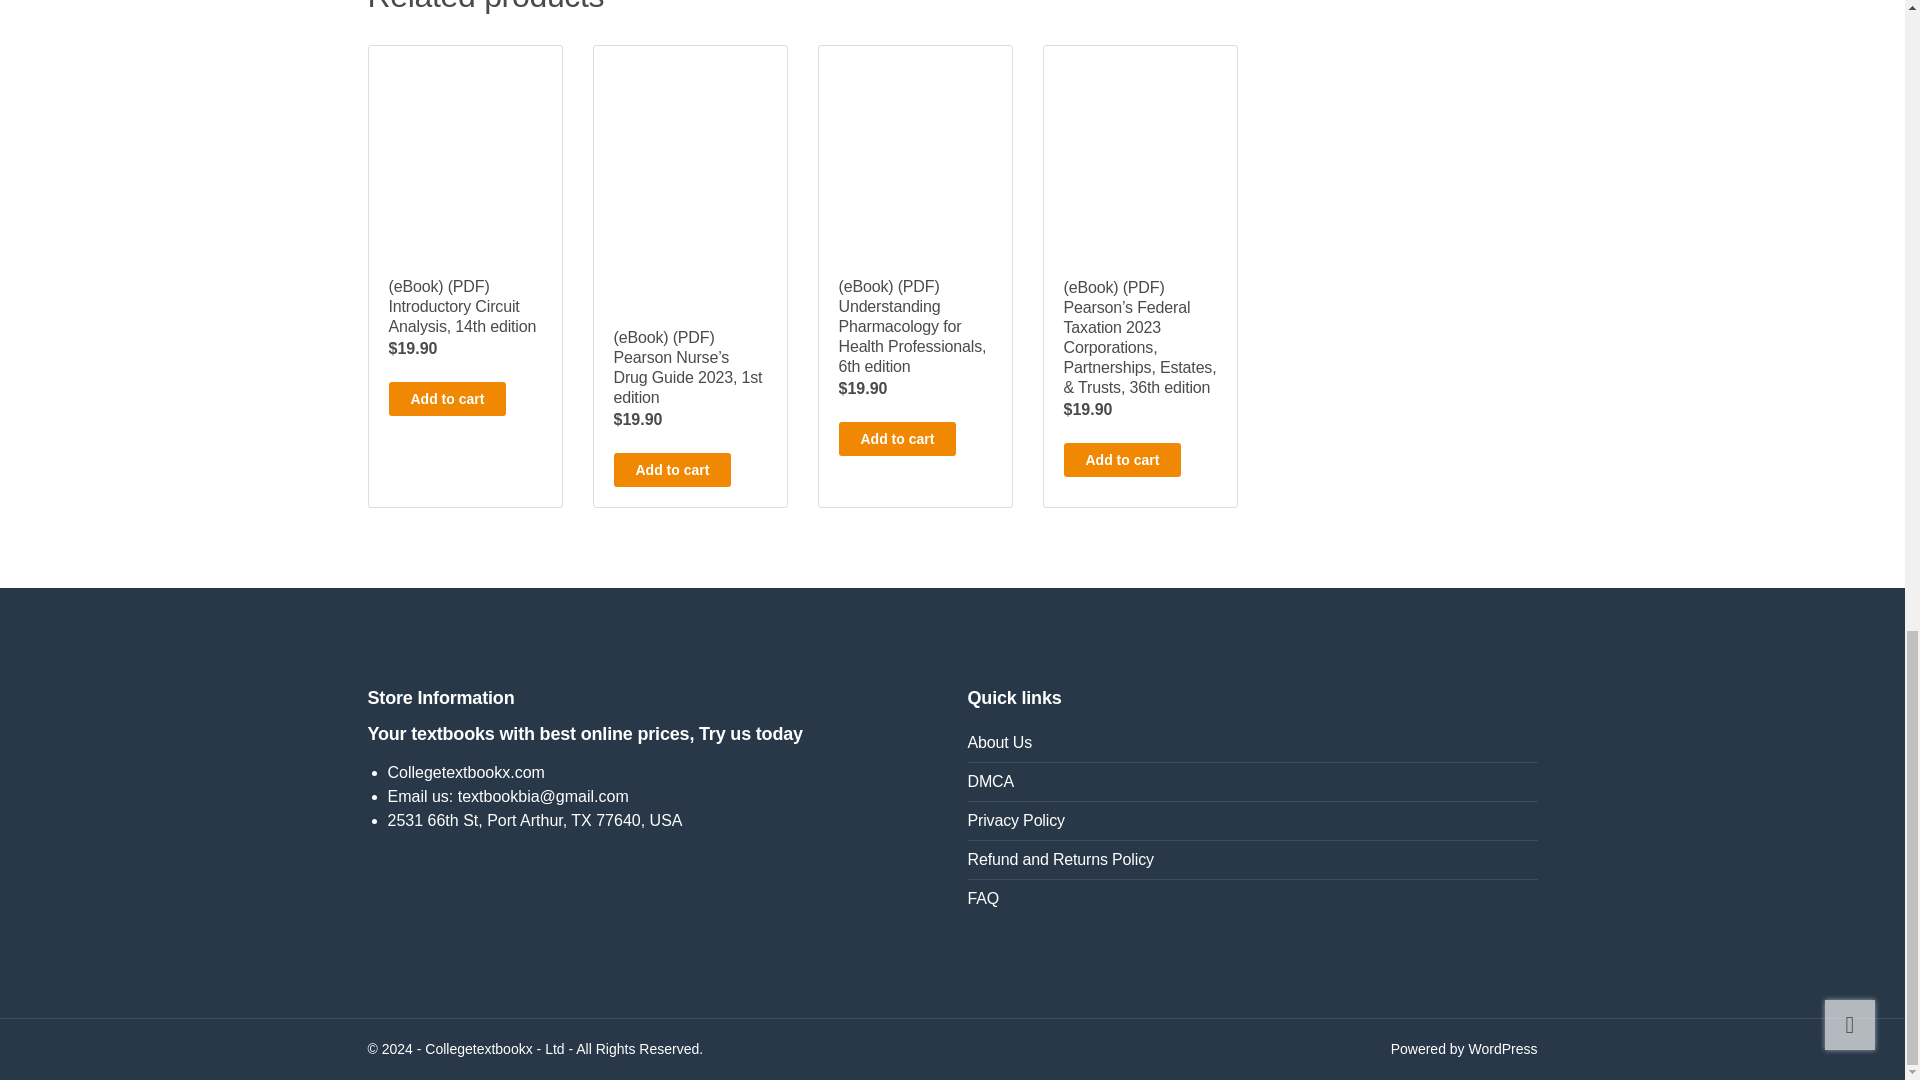  What do you see at coordinates (446, 398) in the screenshot?
I see `Add to cart` at bounding box center [446, 398].